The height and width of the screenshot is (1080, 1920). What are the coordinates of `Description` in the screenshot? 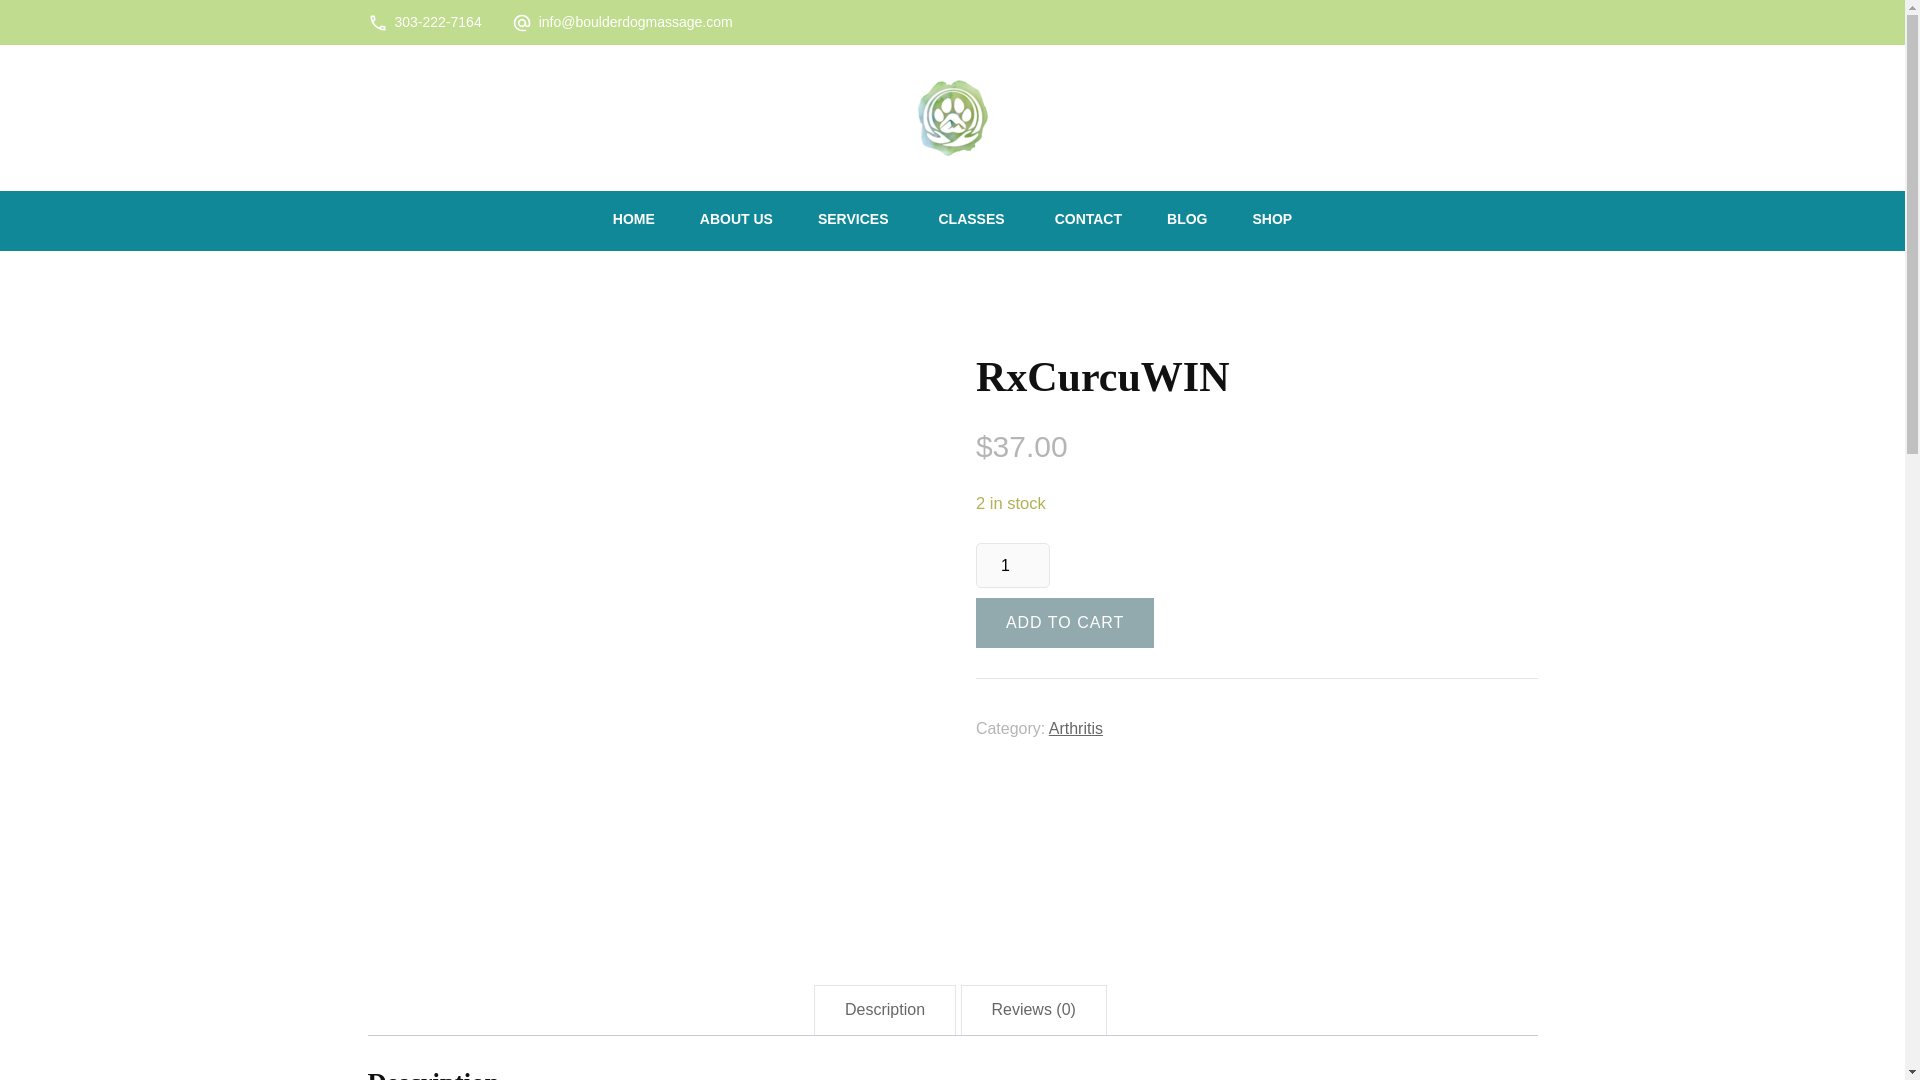 It's located at (884, 1010).